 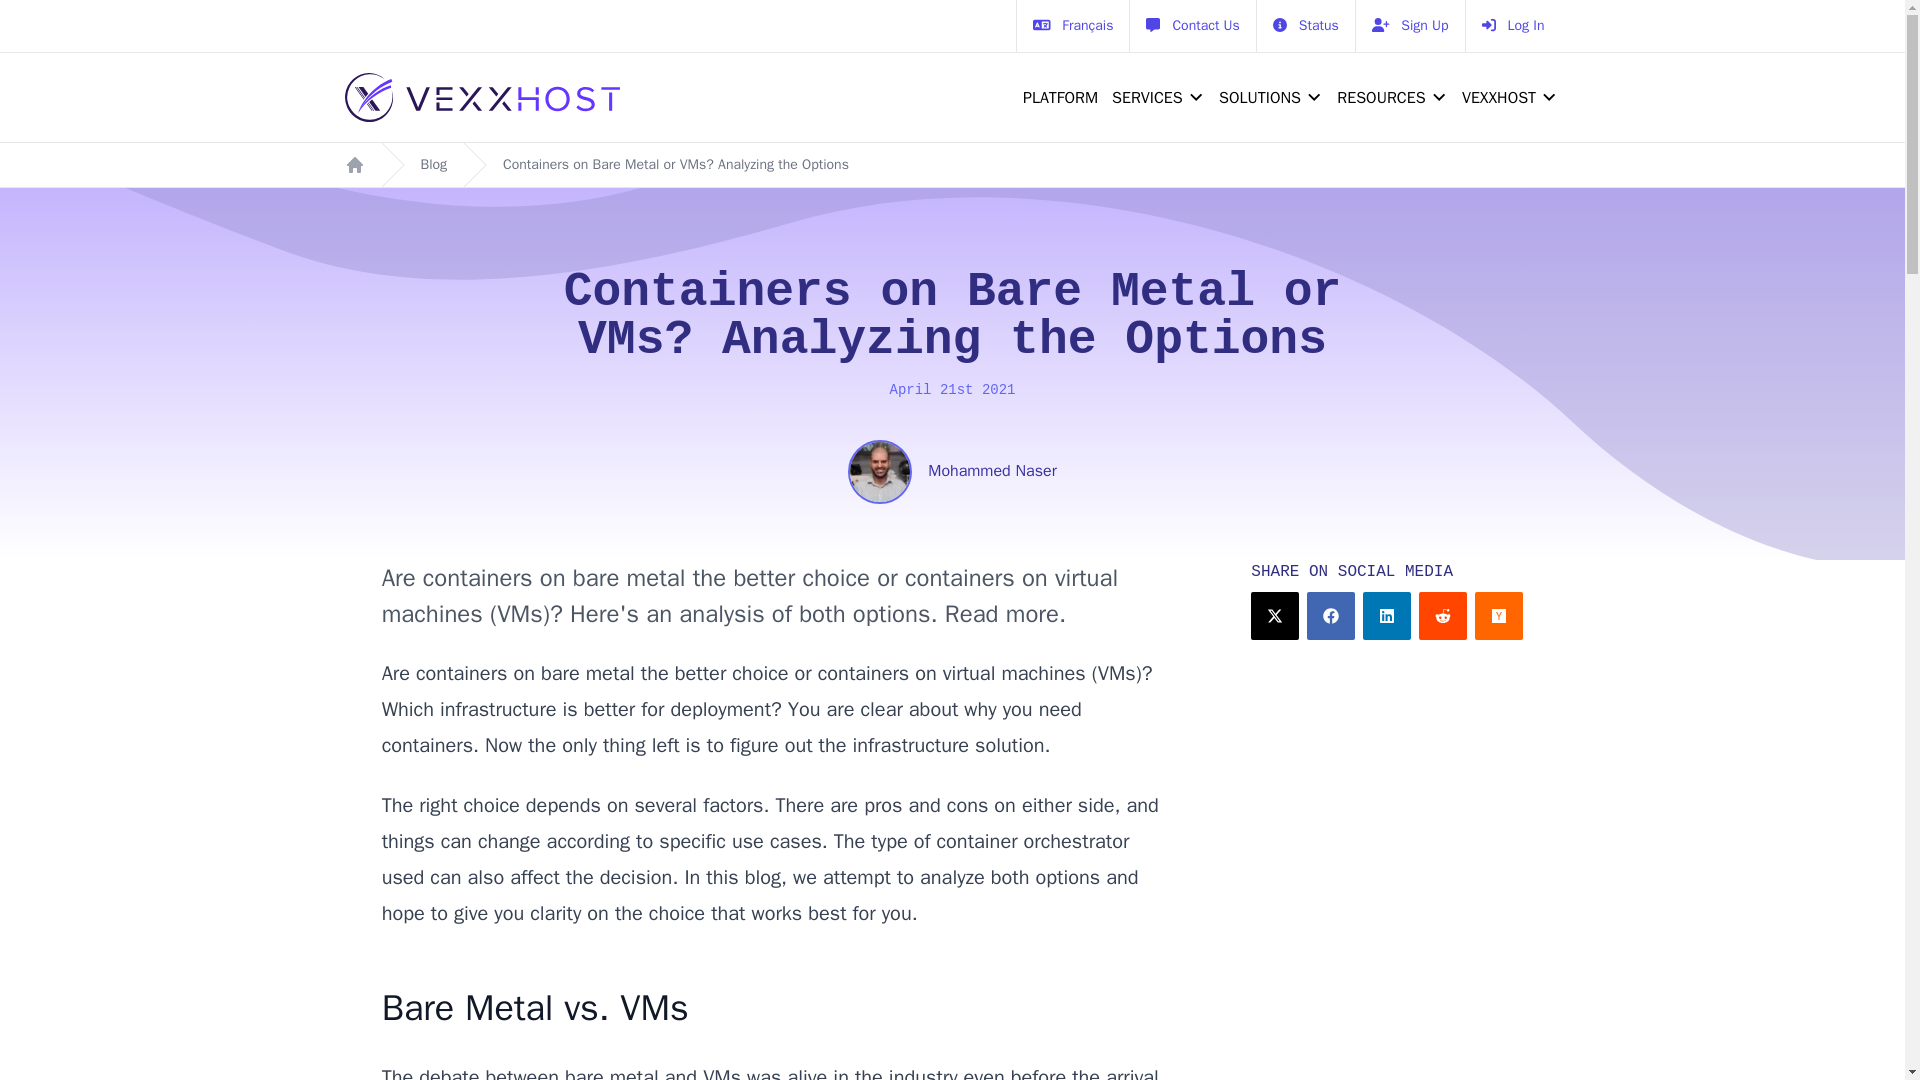 I want to click on Log In, so click(x=1512, y=26).